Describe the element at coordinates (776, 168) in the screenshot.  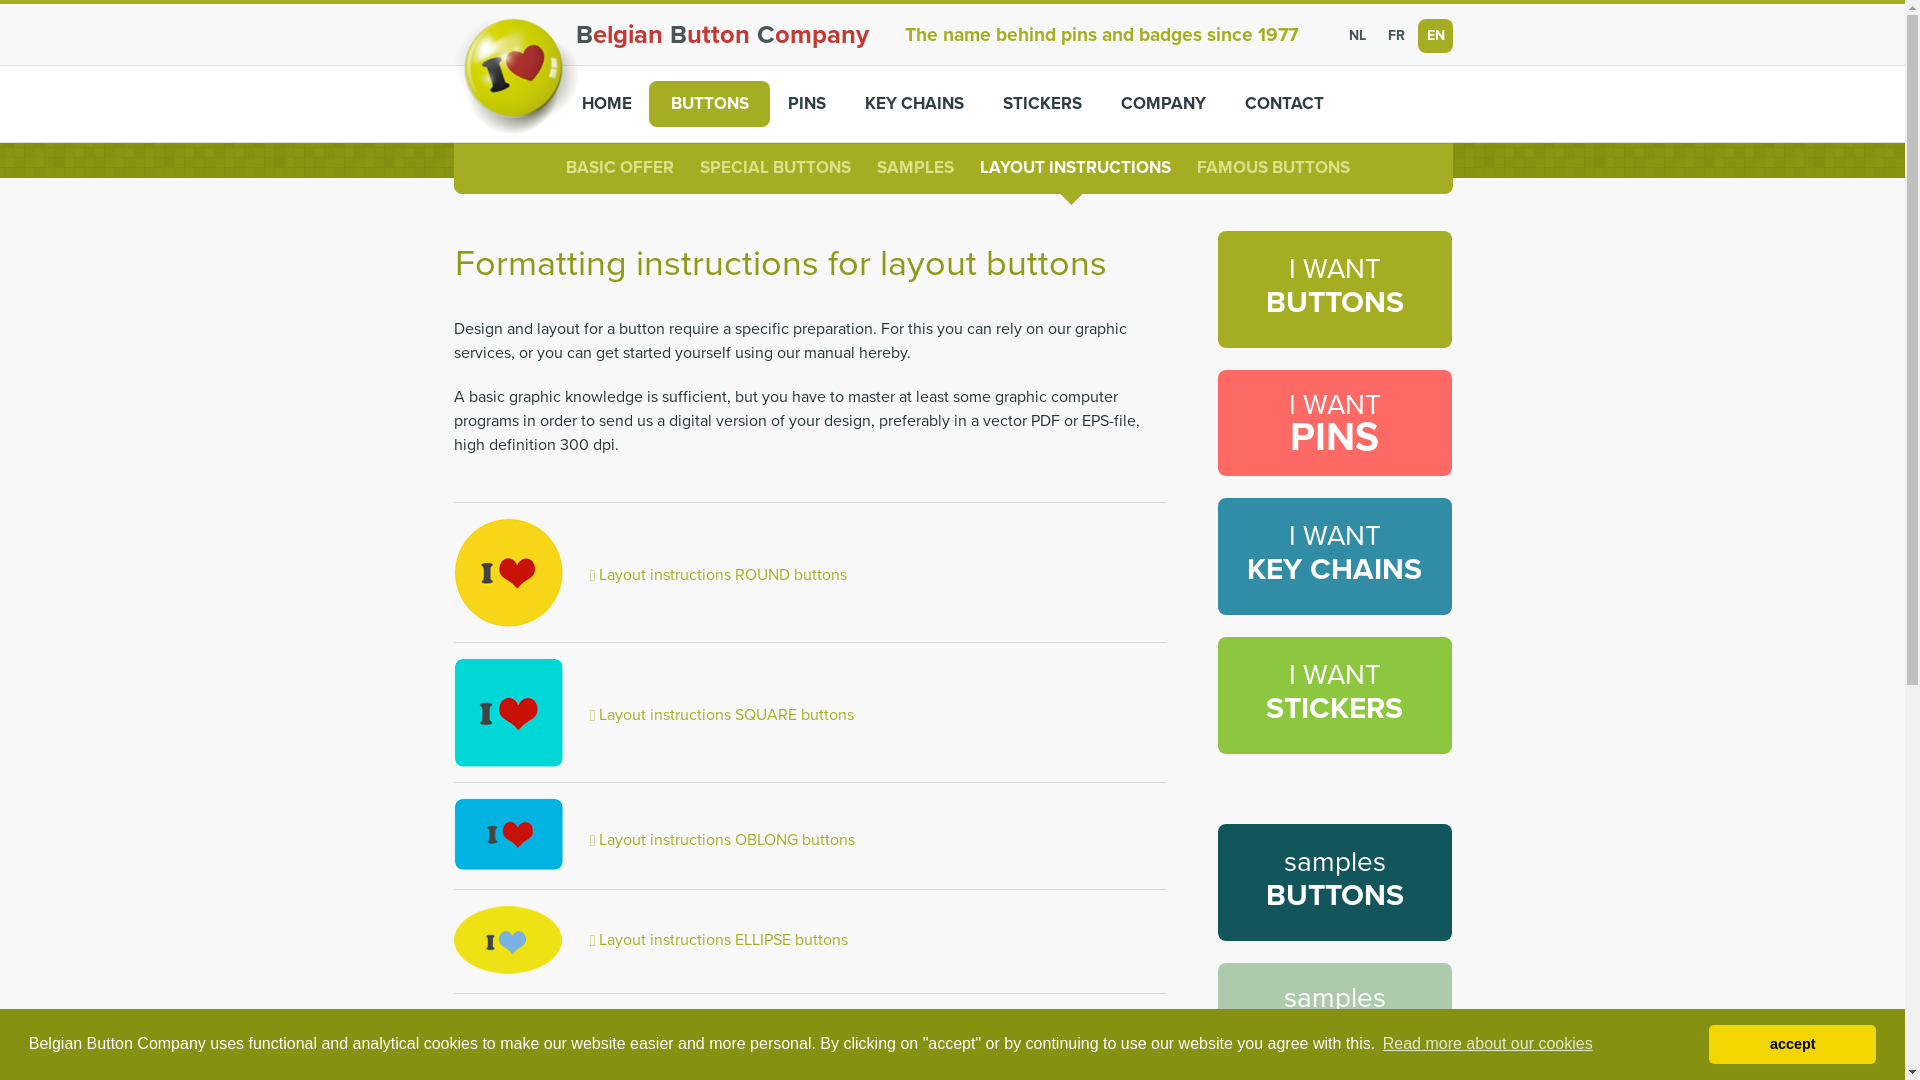
I see `SPECIAL BUTTONS` at that location.